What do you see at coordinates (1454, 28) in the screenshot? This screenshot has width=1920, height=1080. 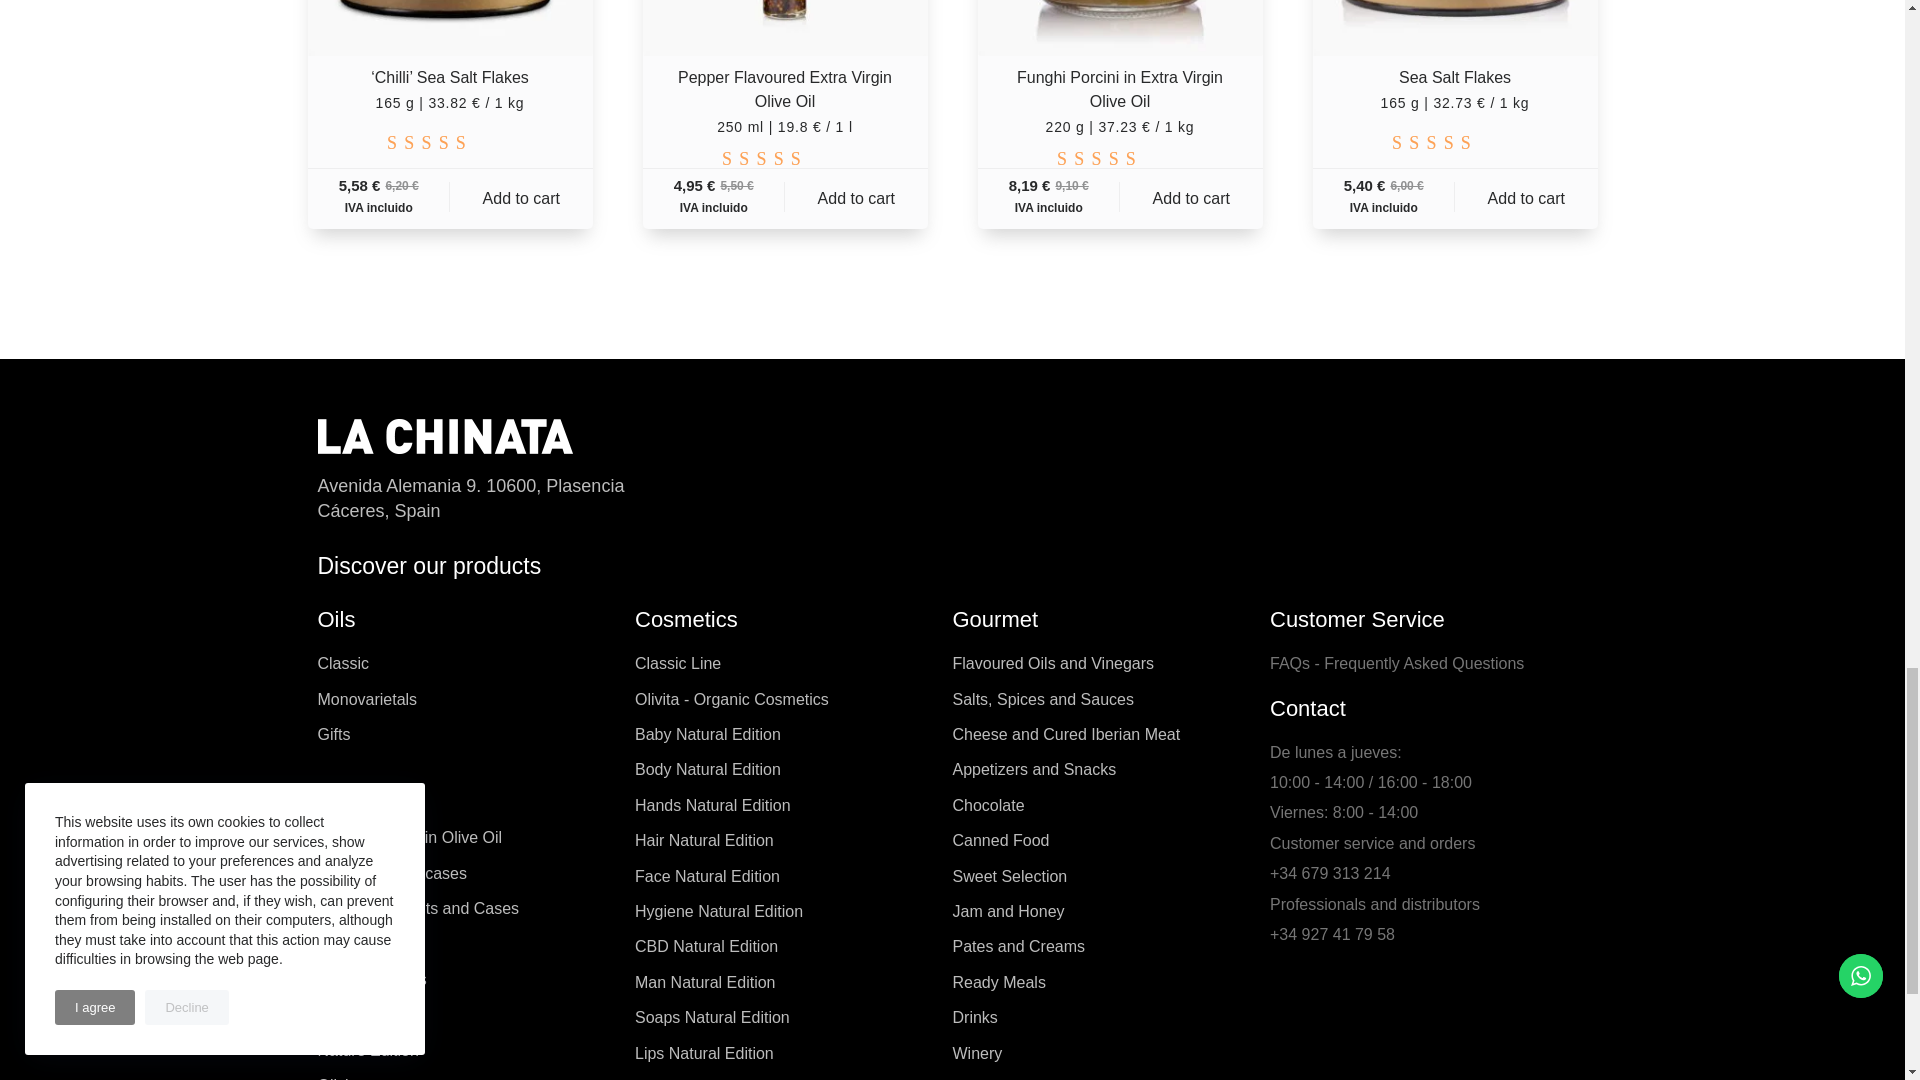 I see `Sea Salt Flakes` at bounding box center [1454, 28].